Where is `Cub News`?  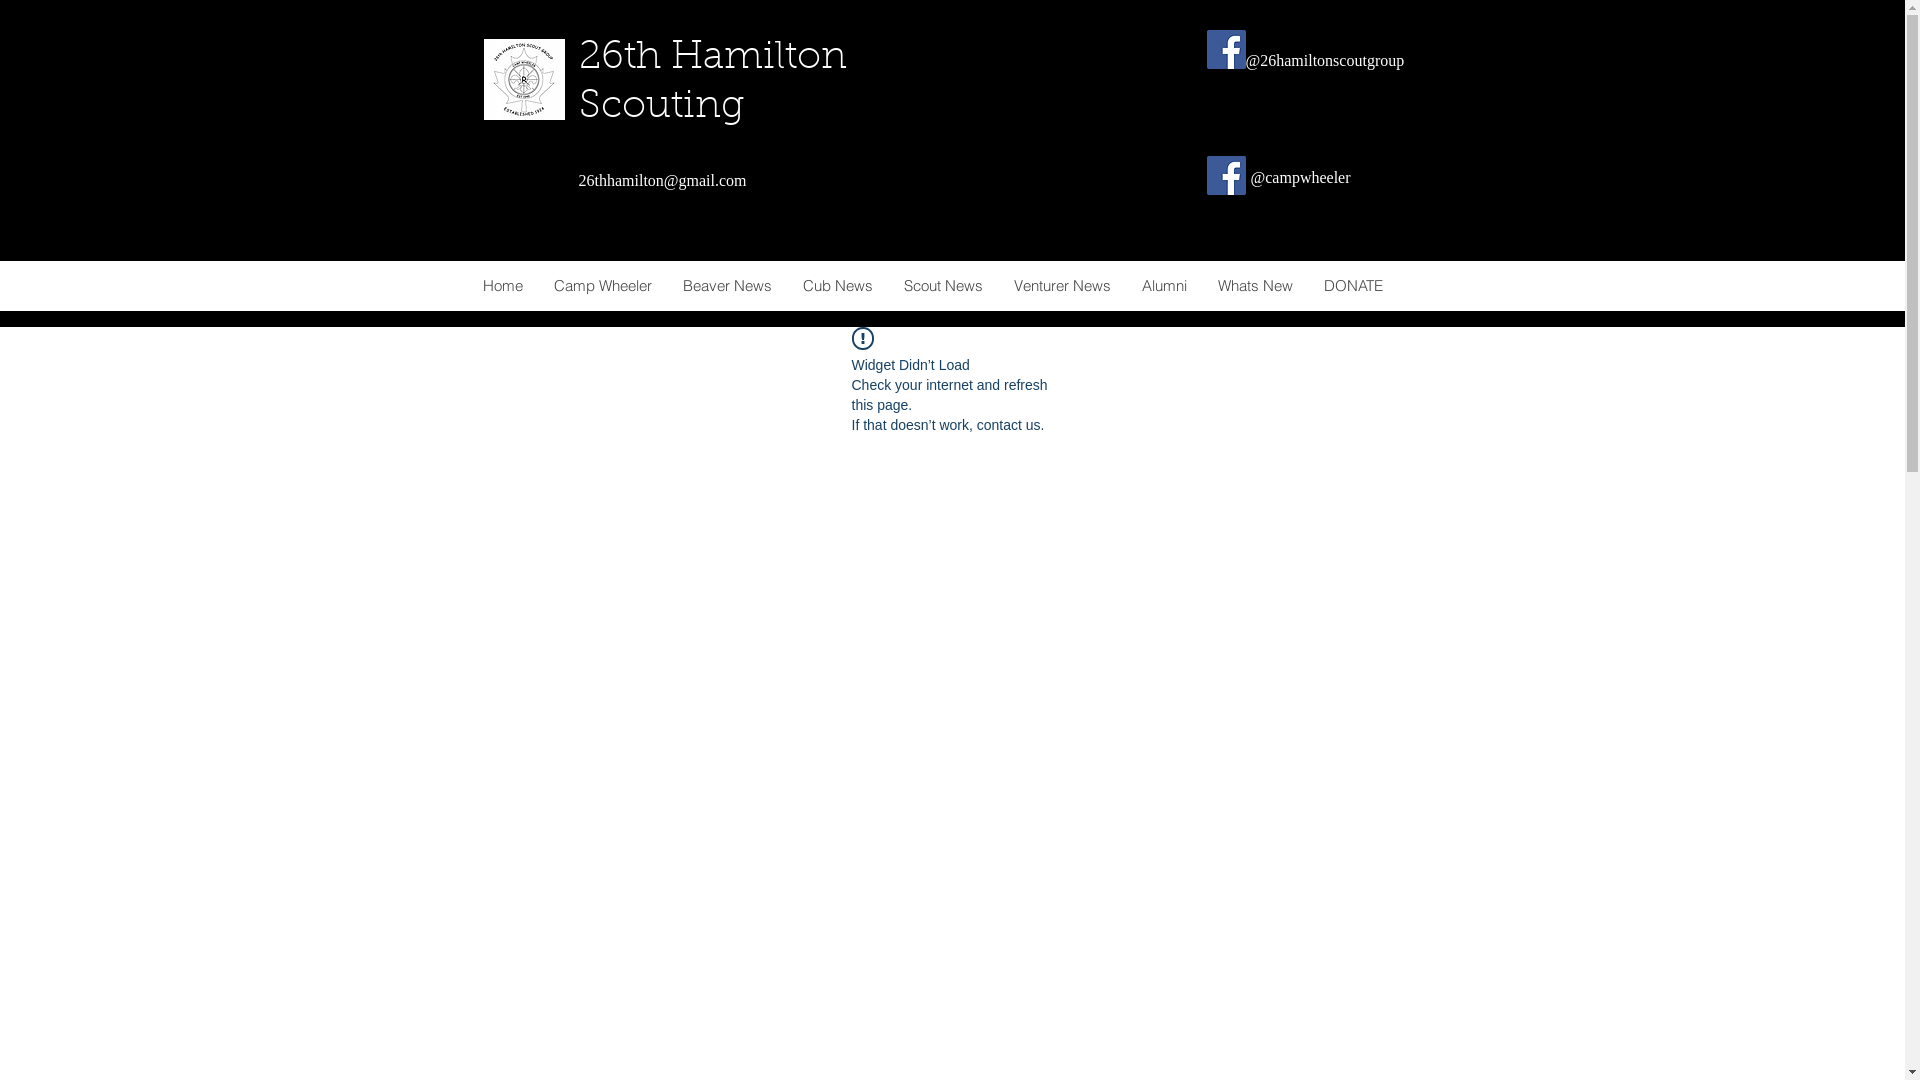 Cub News is located at coordinates (836, 286).